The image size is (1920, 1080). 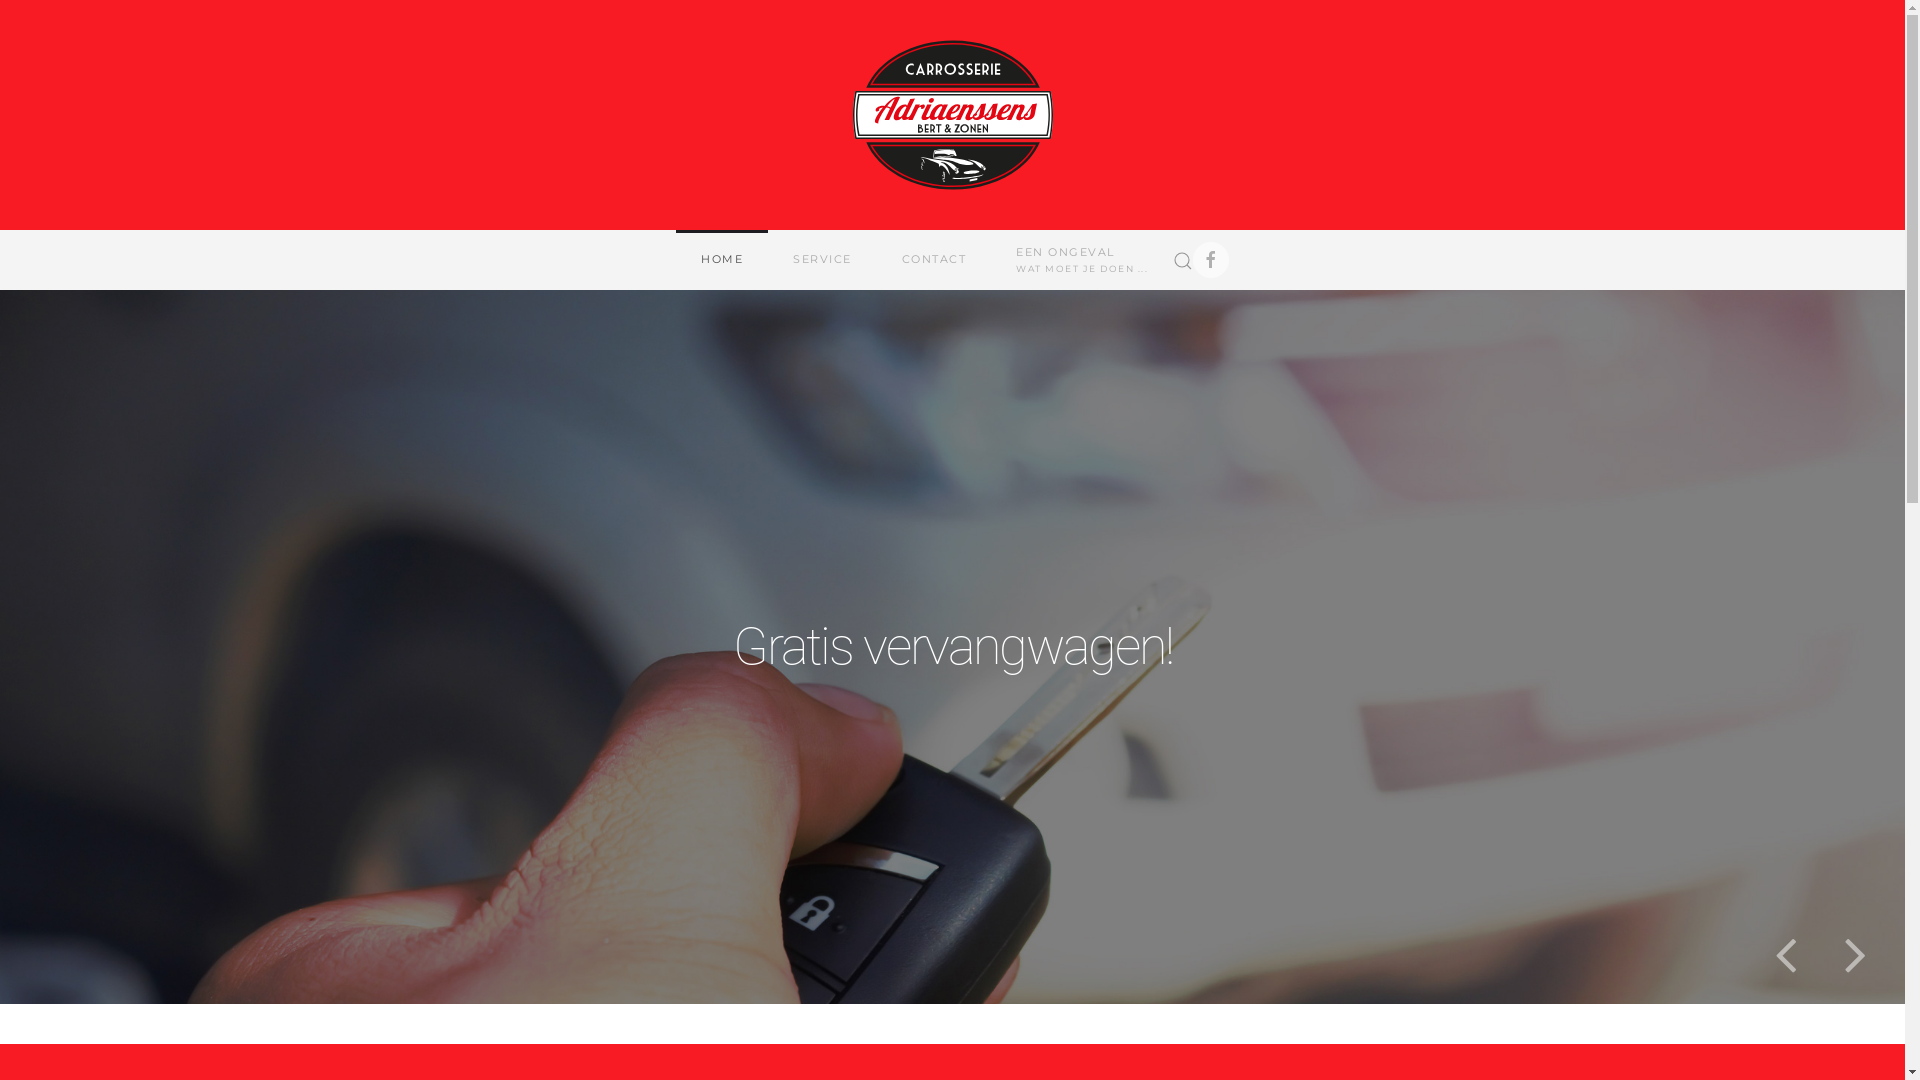 What do you see at coordinates (1082, 260) in the screenshot?
I see `EEN ONGEVAL
WAT MOET JE DOEN ...` at bounding box center [1082, 260].